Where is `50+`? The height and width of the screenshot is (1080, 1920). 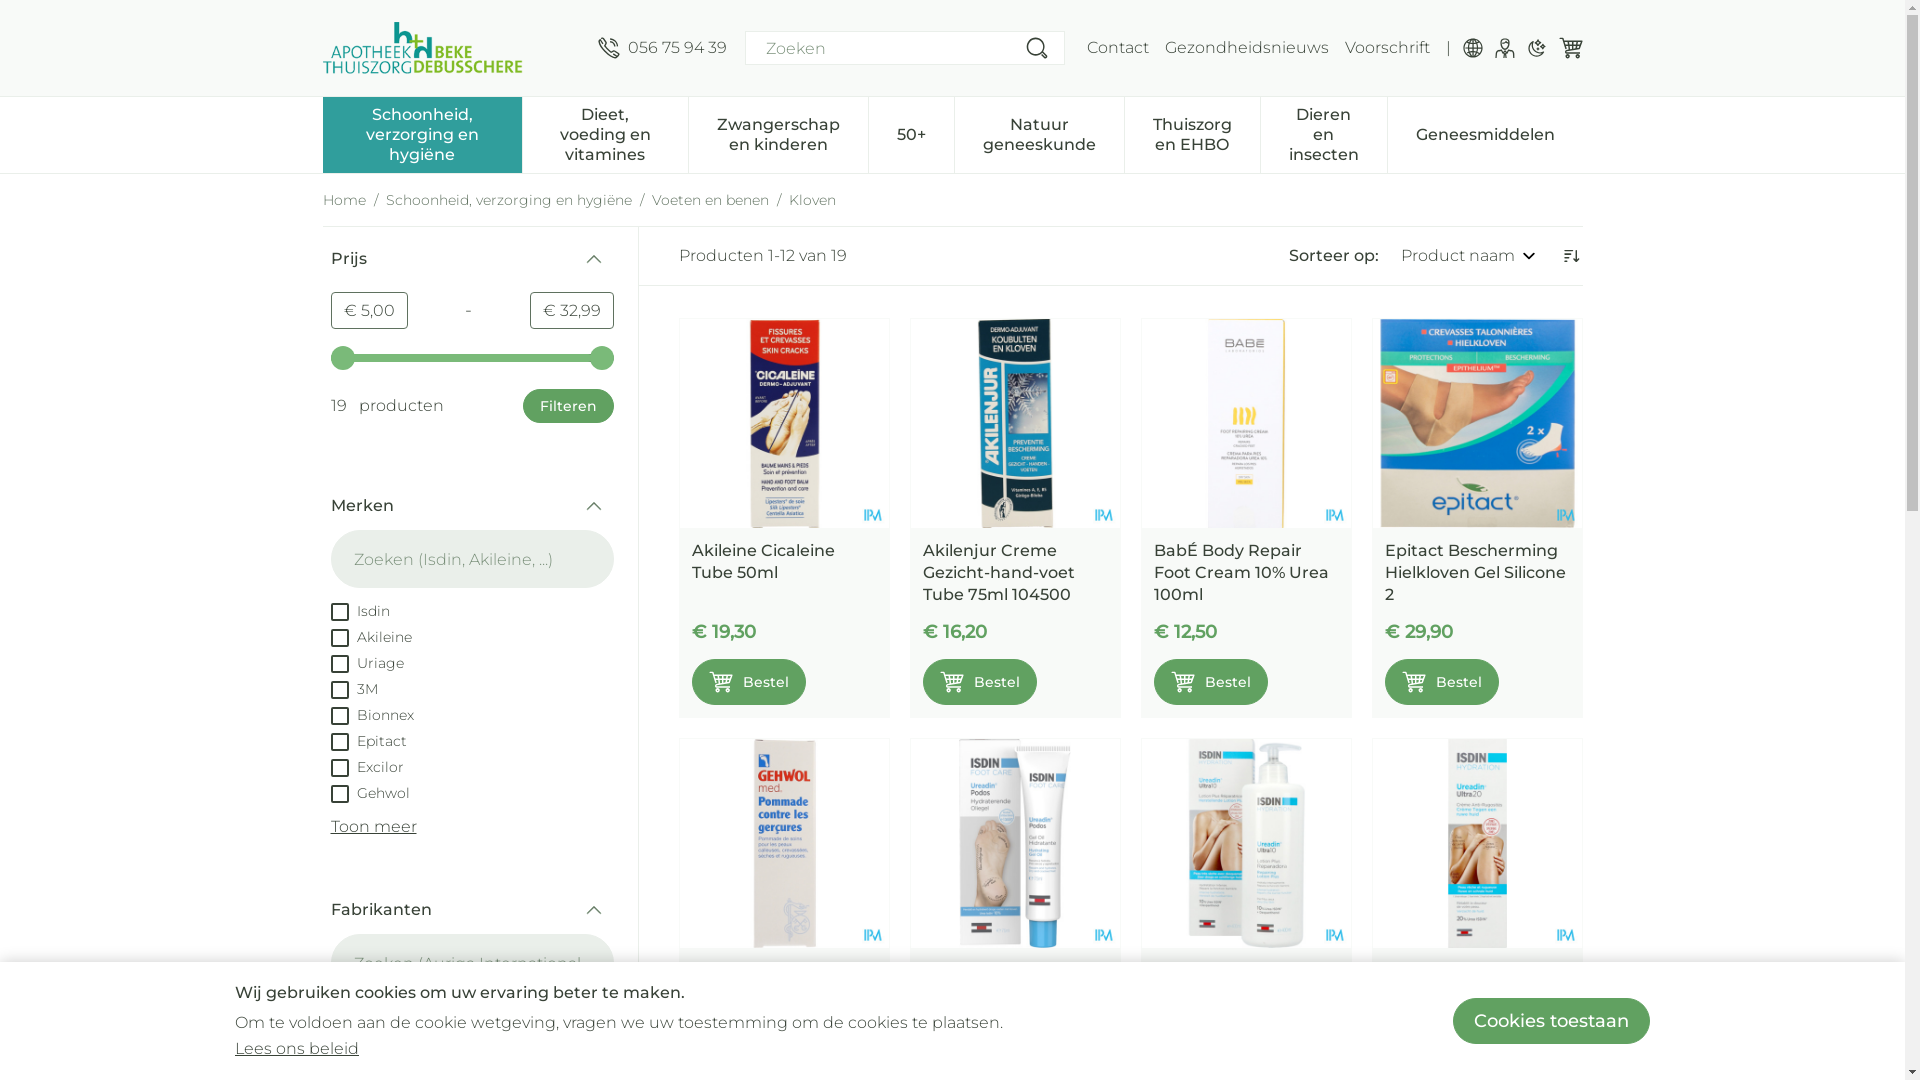 50+ is located at coordinates (910, 133).